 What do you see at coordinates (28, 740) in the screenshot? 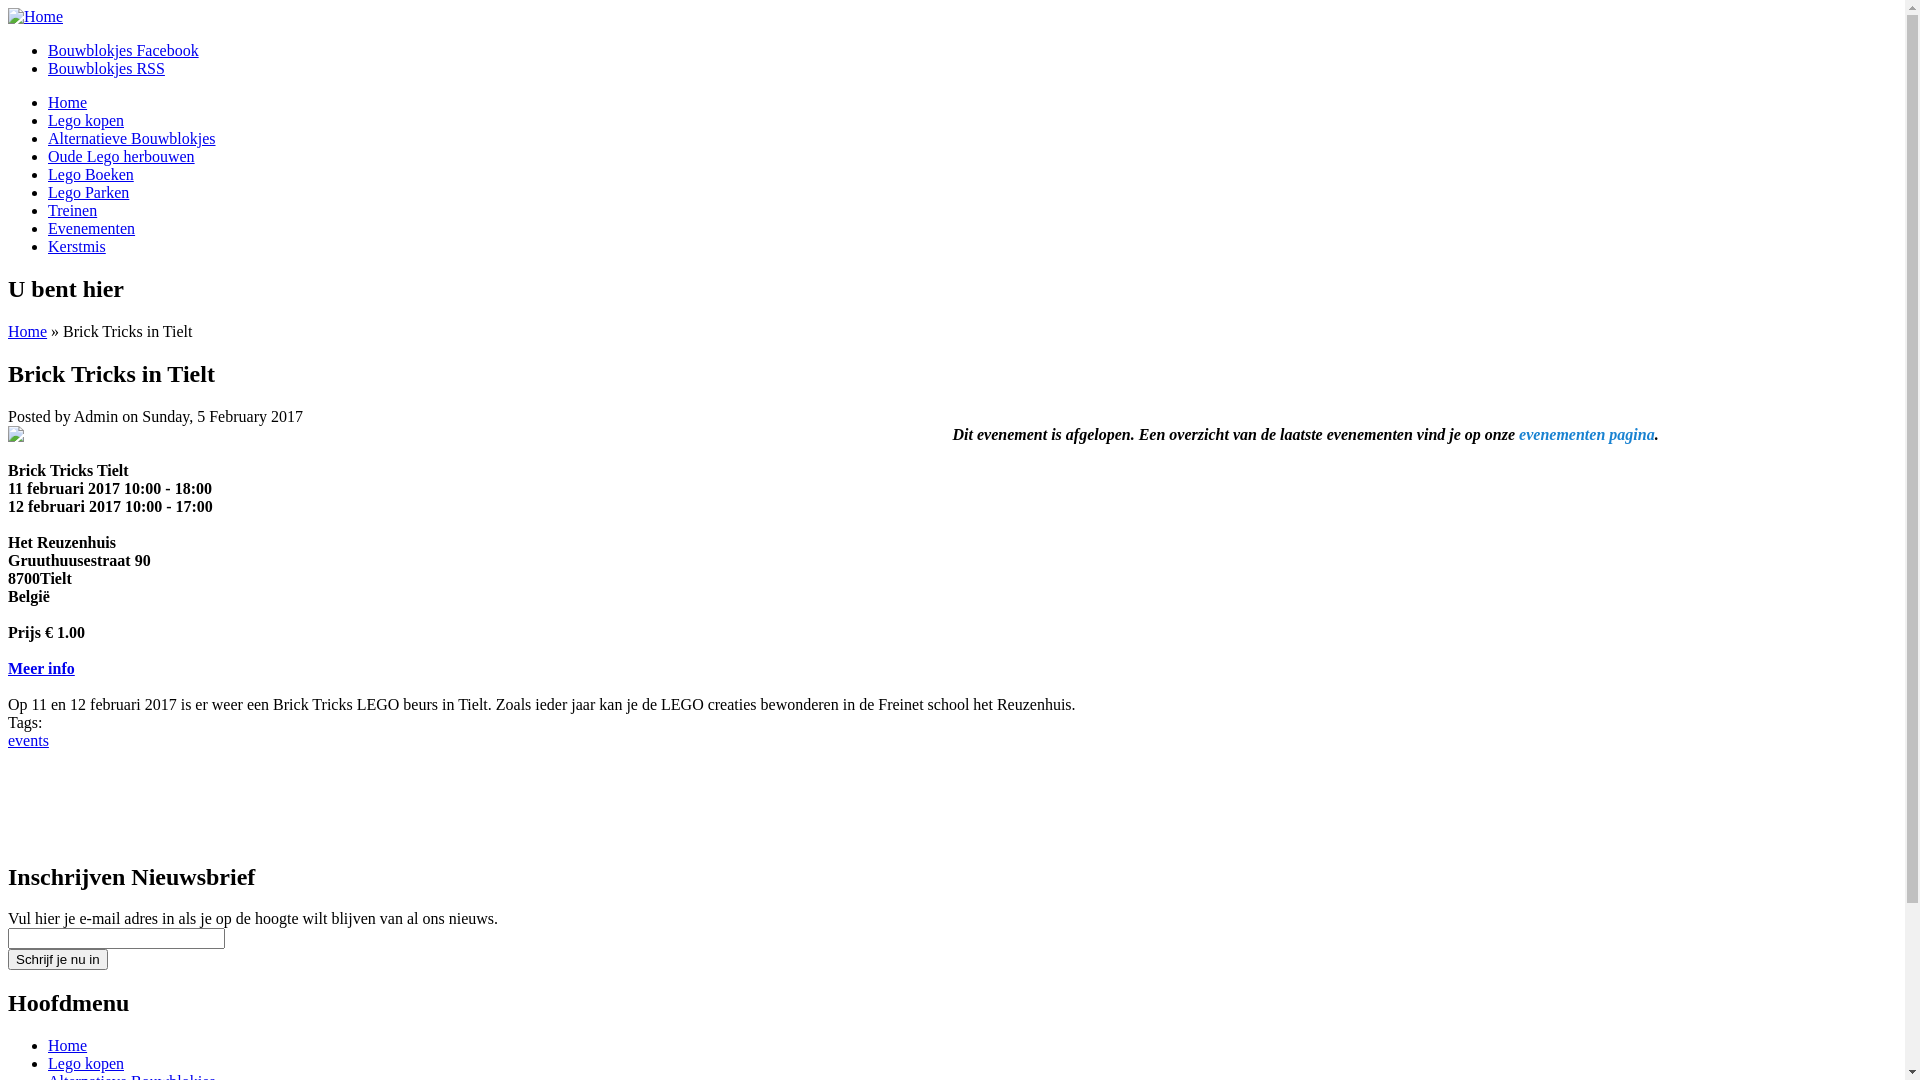
I see `events` at bounding box center [28, 740].